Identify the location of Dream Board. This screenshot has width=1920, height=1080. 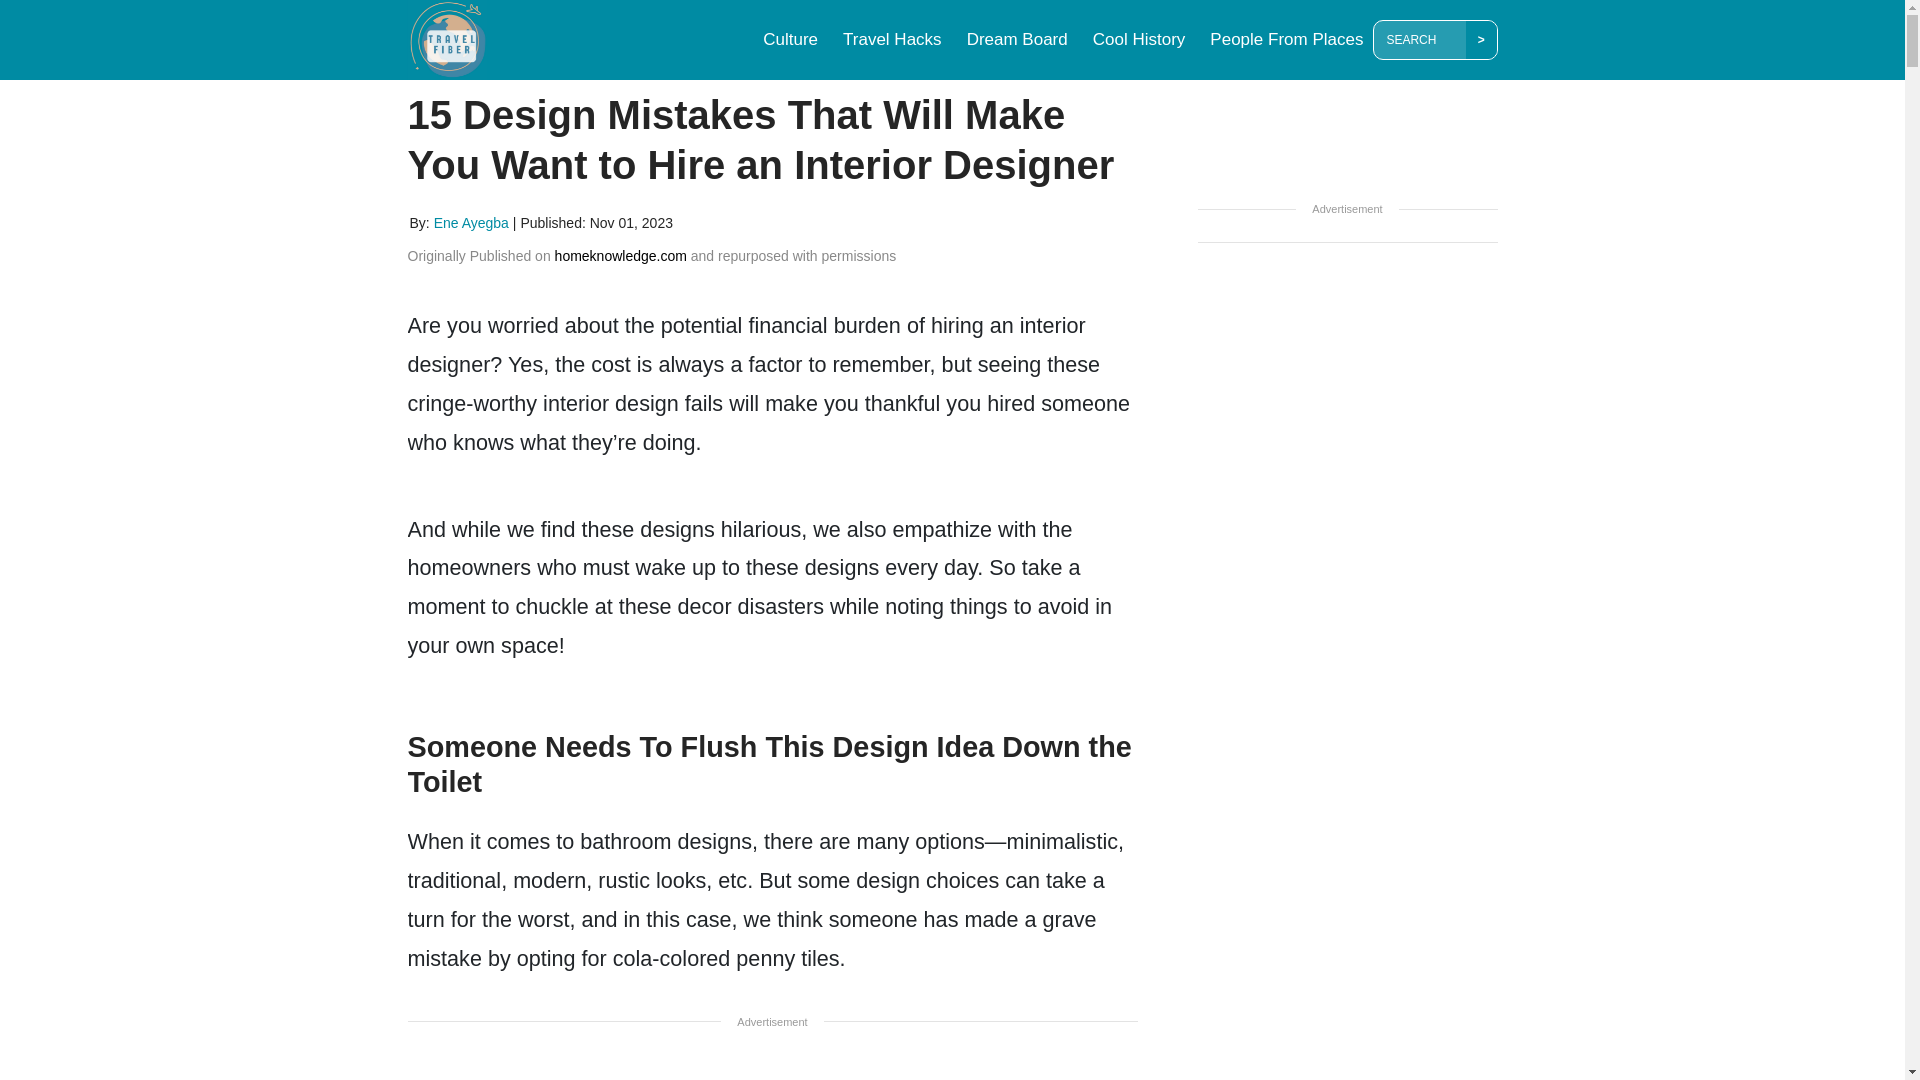
(1016, 40).